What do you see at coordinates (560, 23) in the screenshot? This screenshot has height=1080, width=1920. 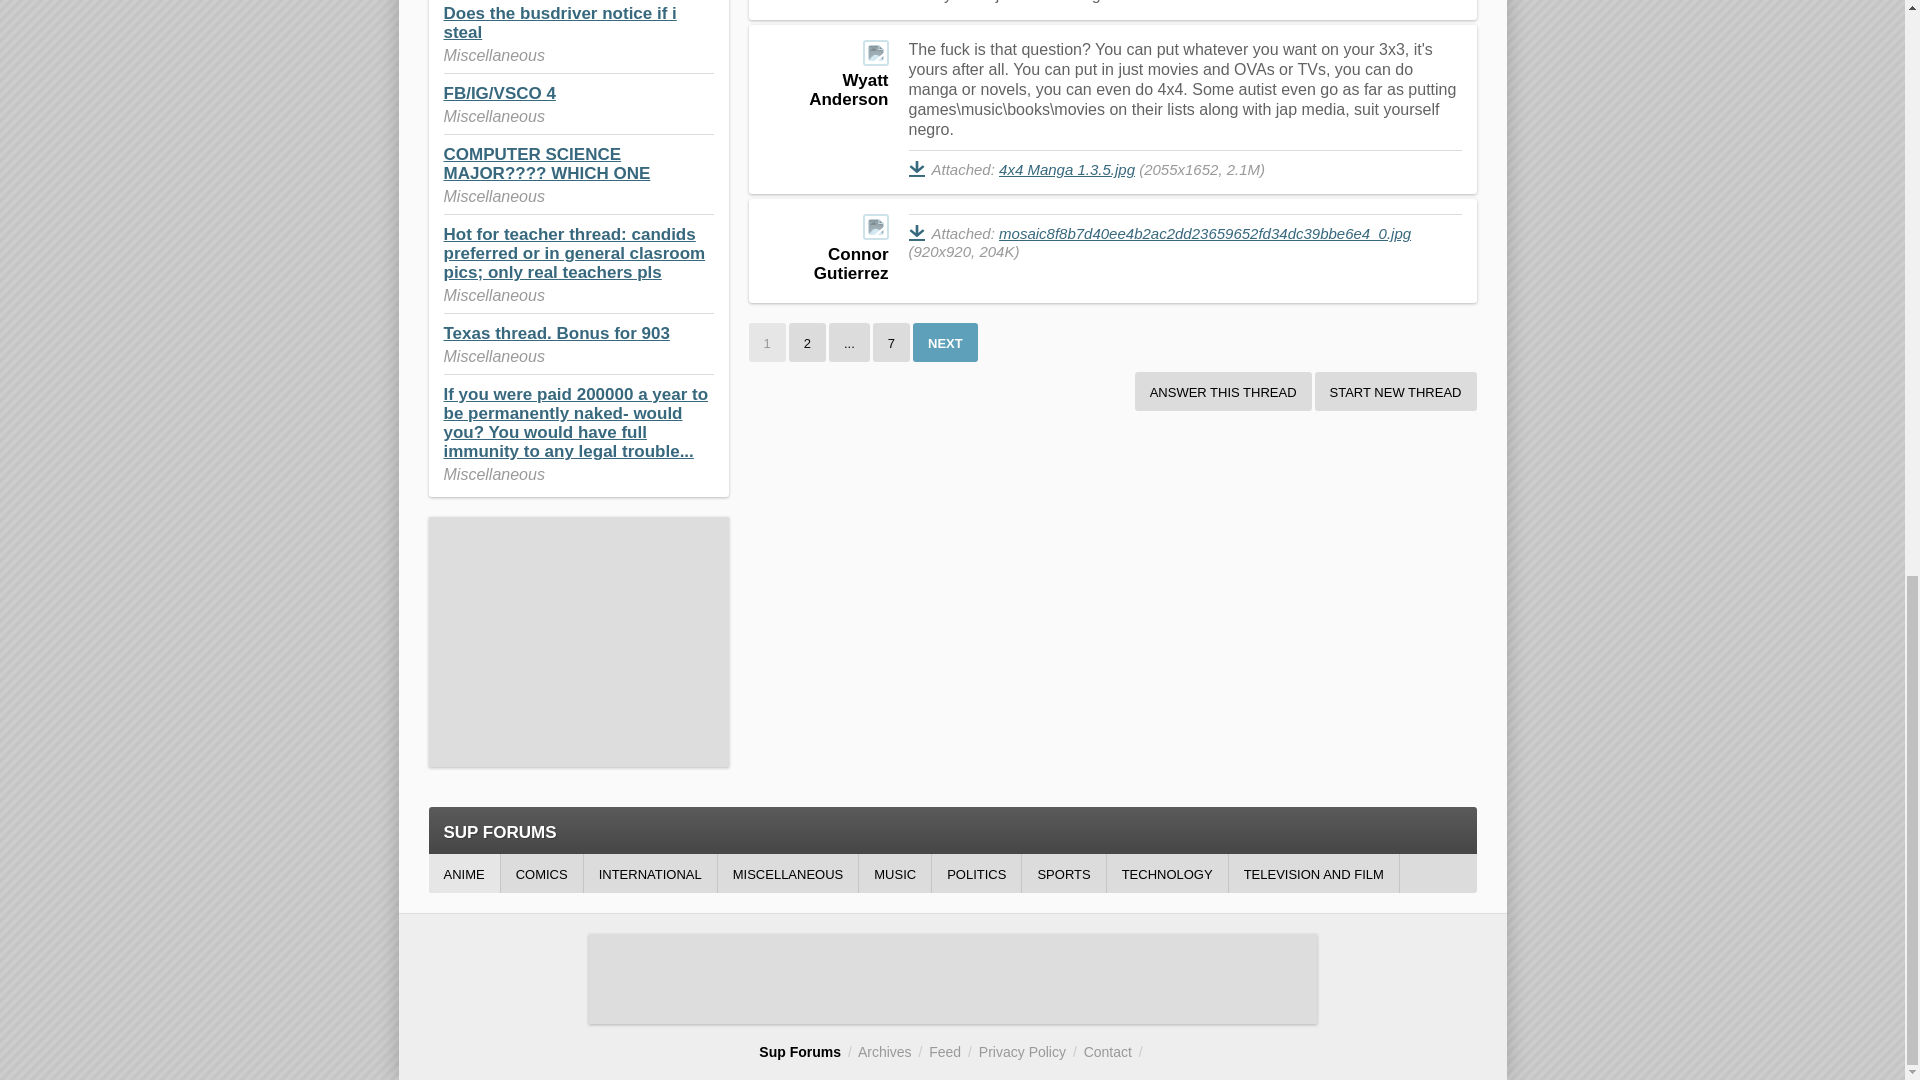 I see `Does the busdriver notice if i steal` at bounding box center [560, 23].